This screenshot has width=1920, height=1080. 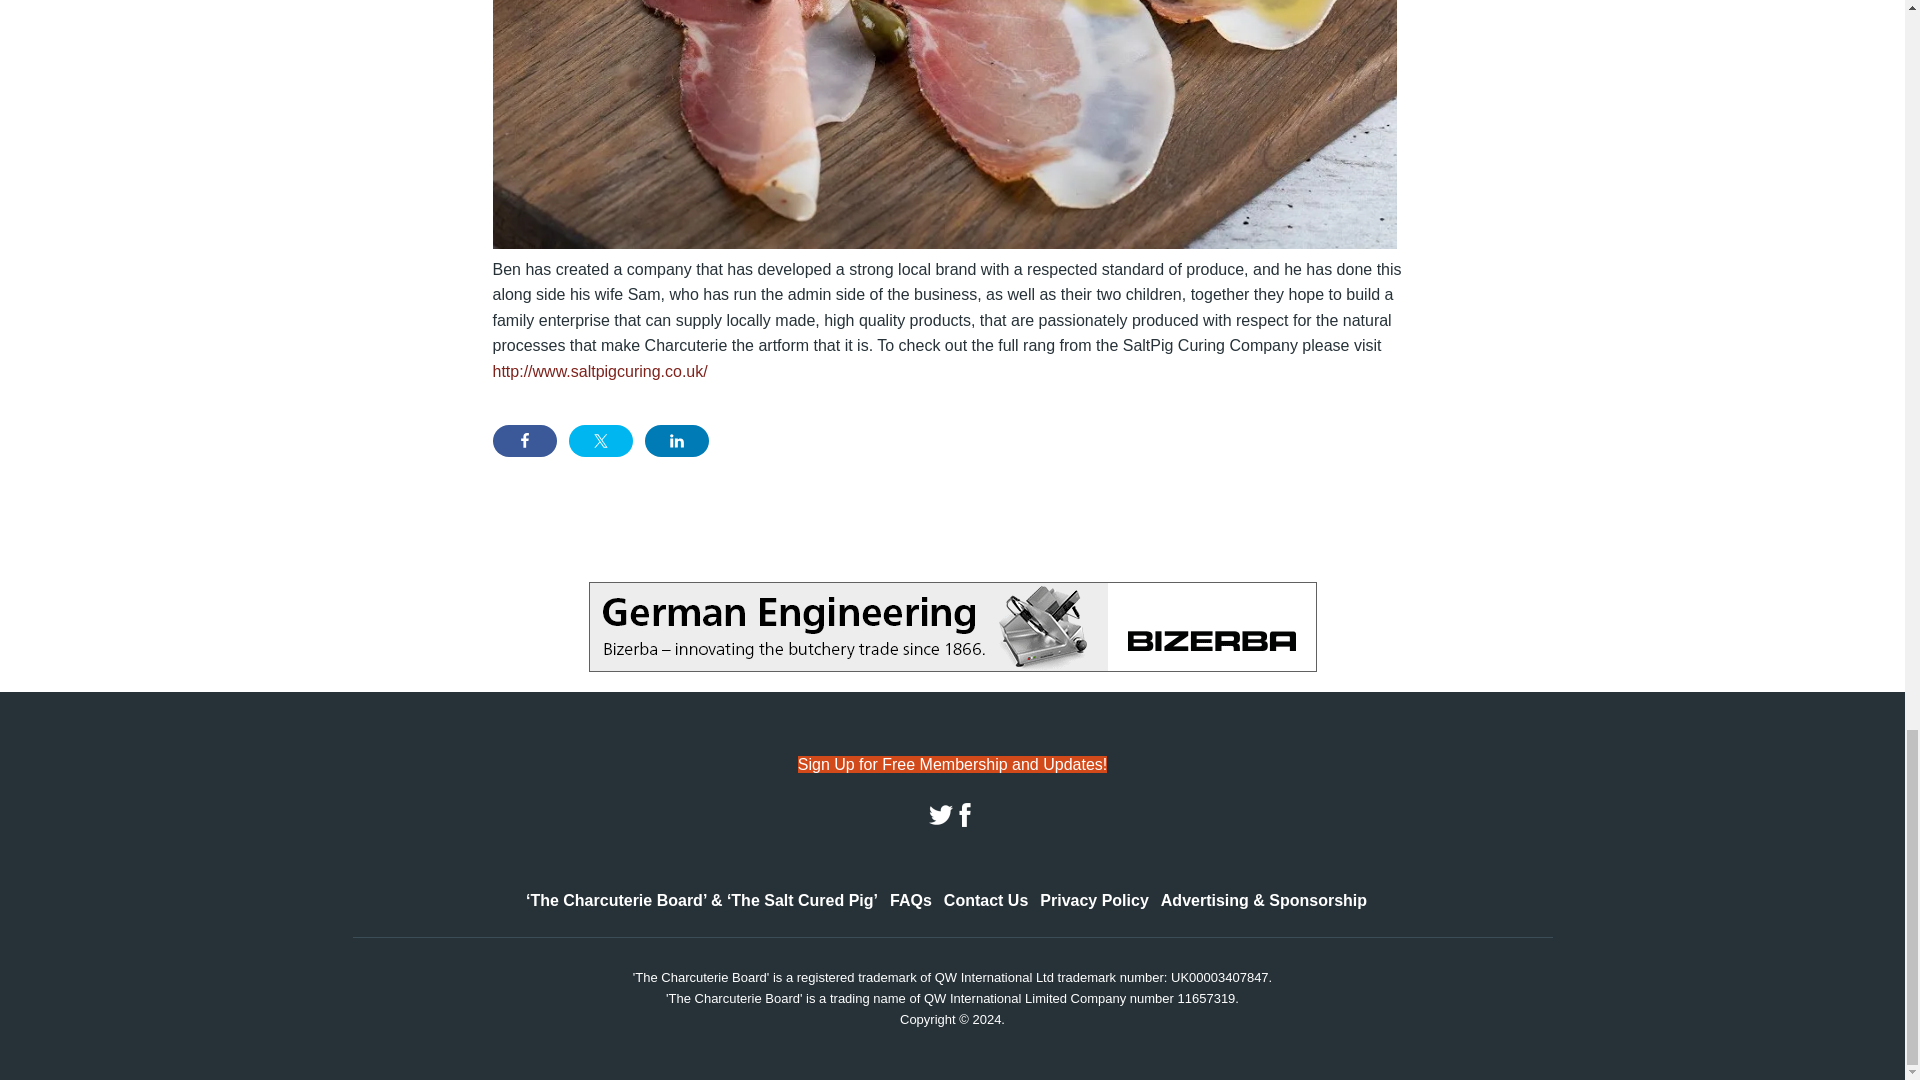 What do you see at coordinates (524, 440) in the screenshot?
I see `Share on Facebook` at bounding box center [524, 440].